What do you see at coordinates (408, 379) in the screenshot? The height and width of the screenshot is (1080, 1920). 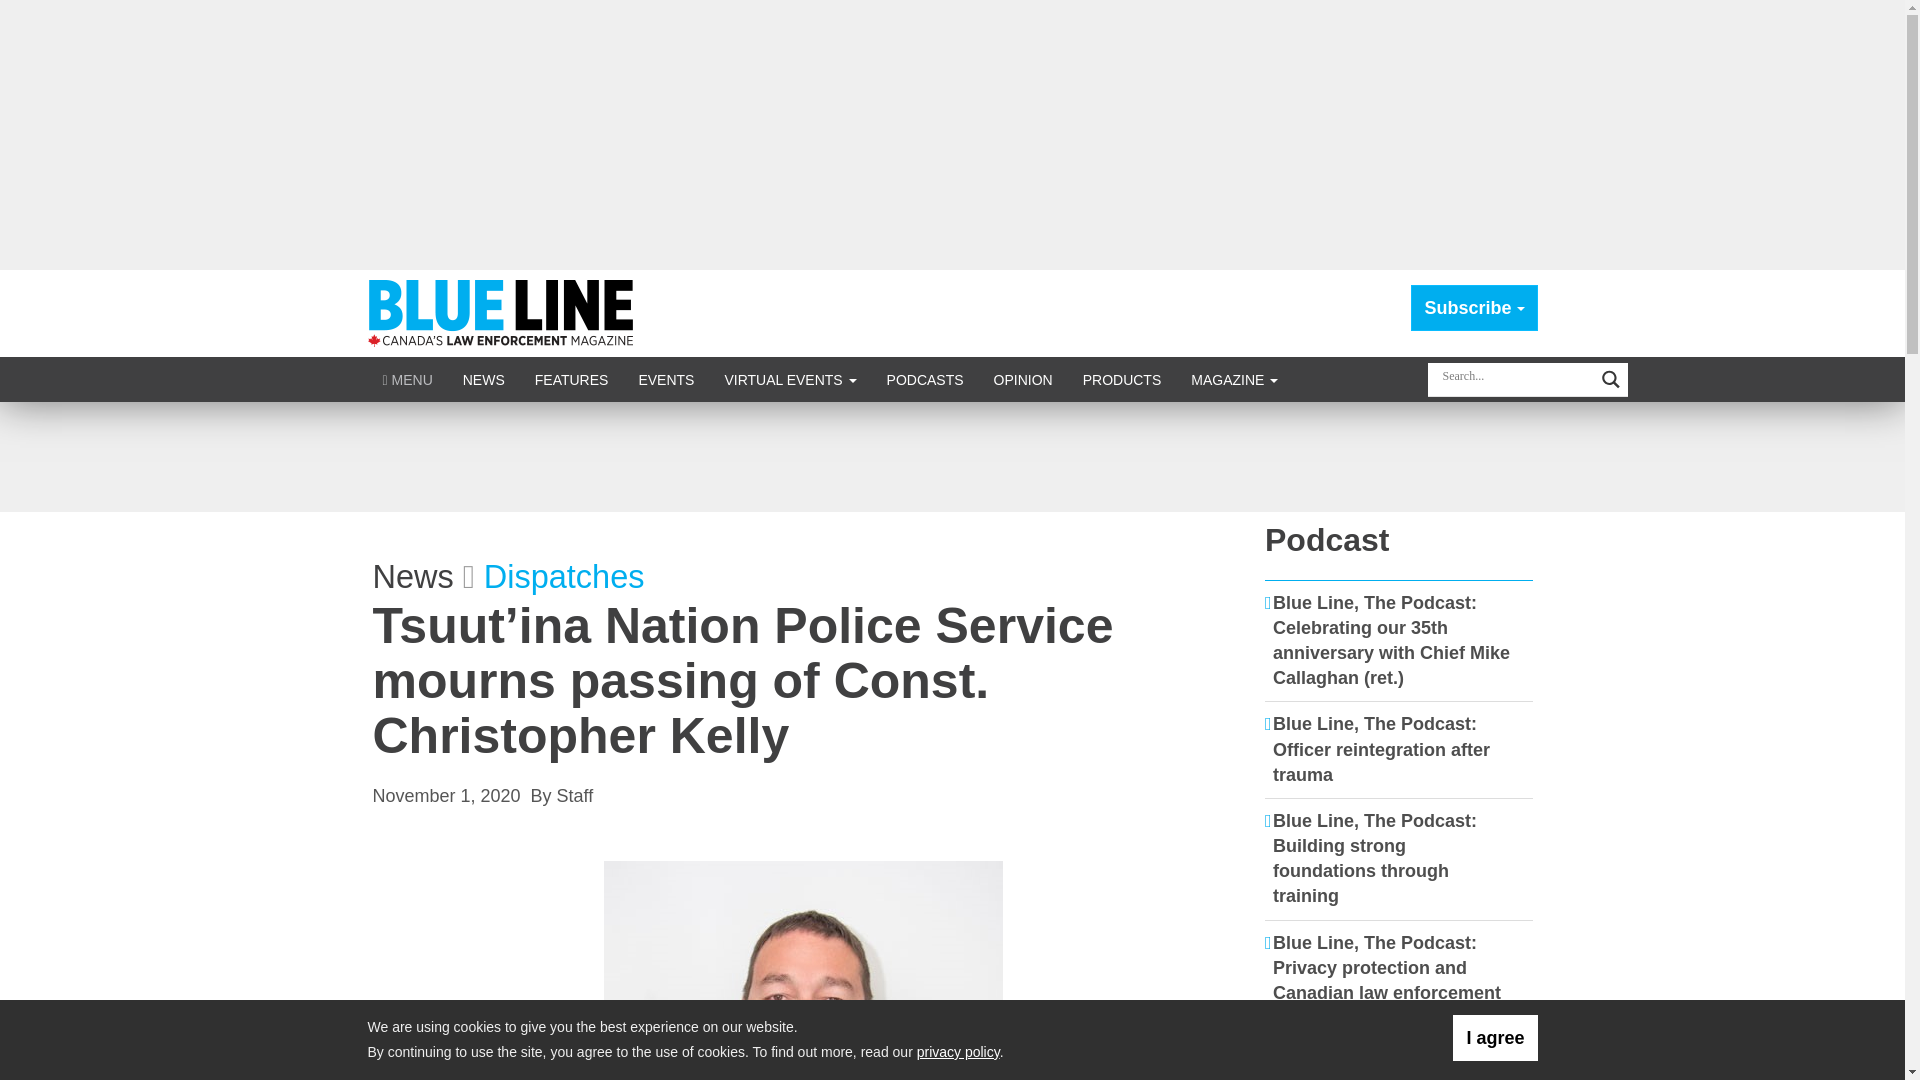 I see `Click to show site navigation` at bounding box center [408, 379].